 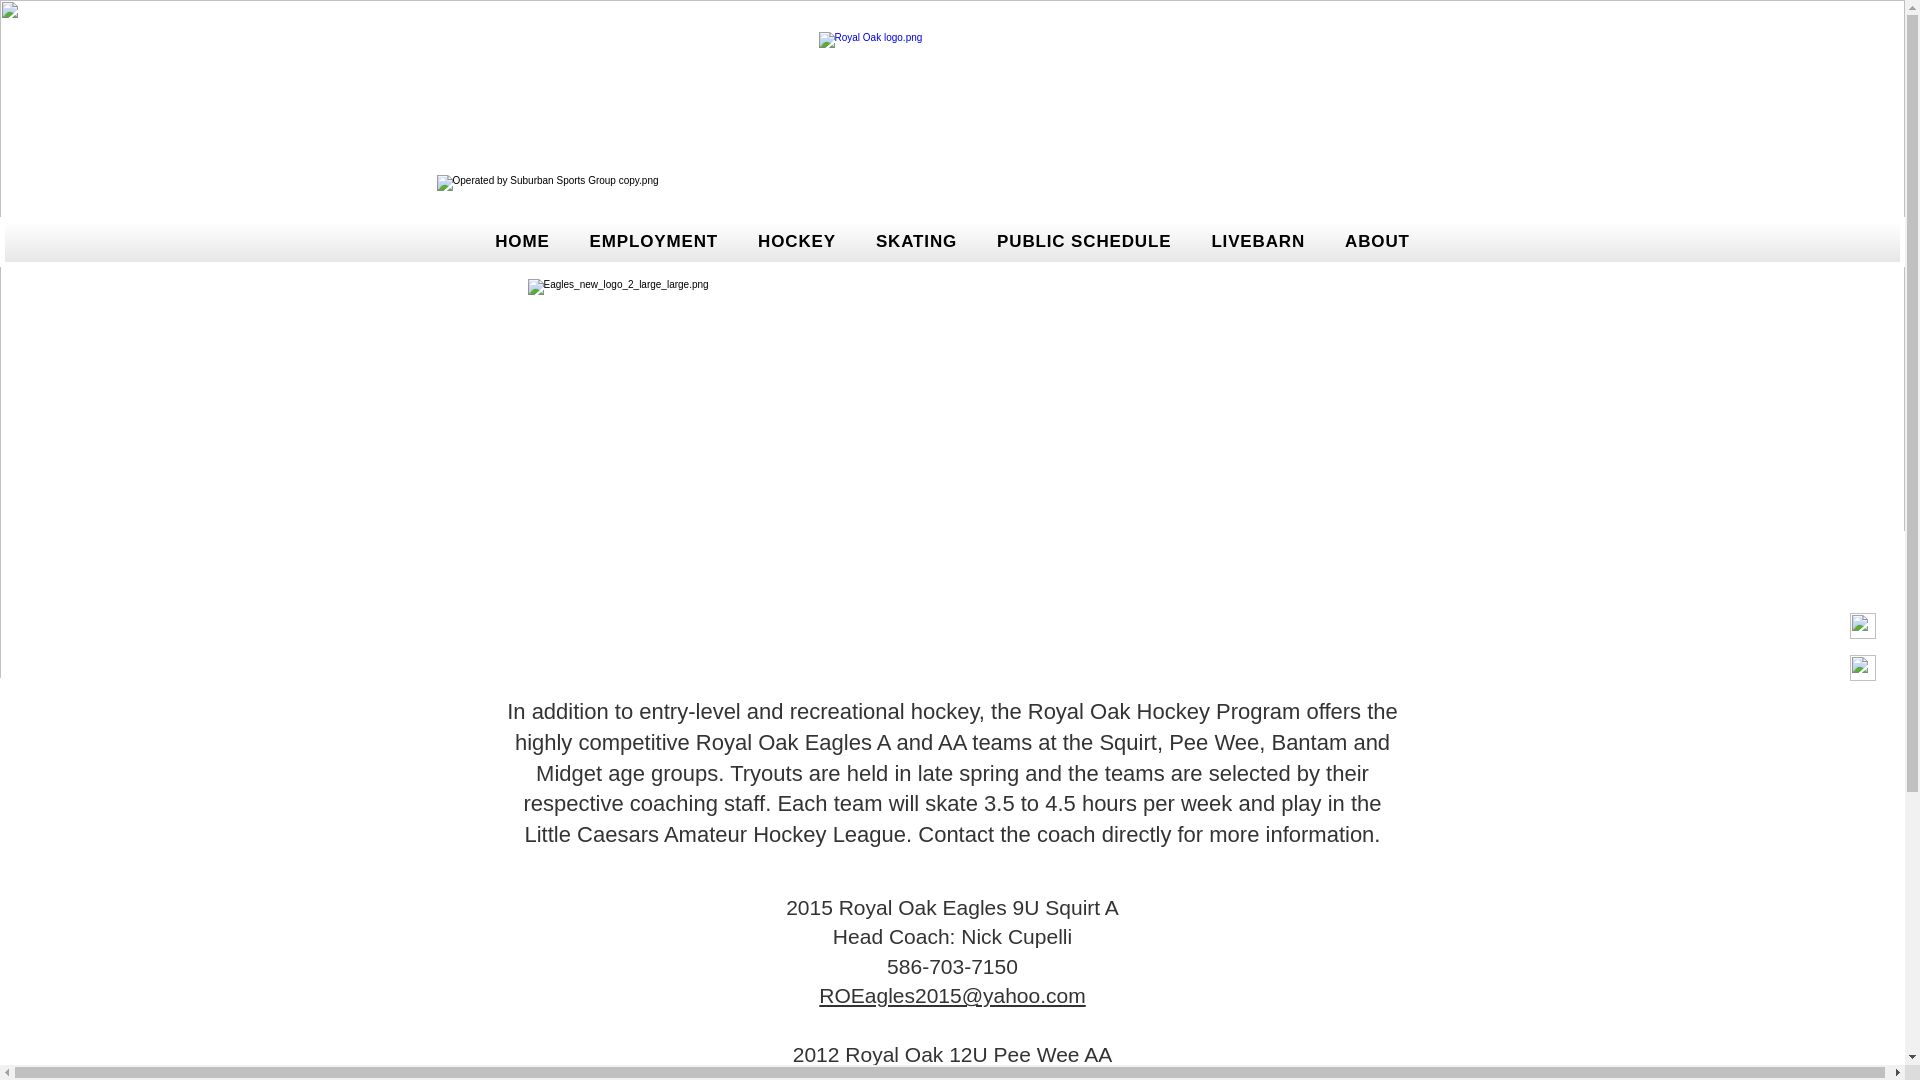 I want to click on EMPLOYMENT, so click(x=653, y=242).